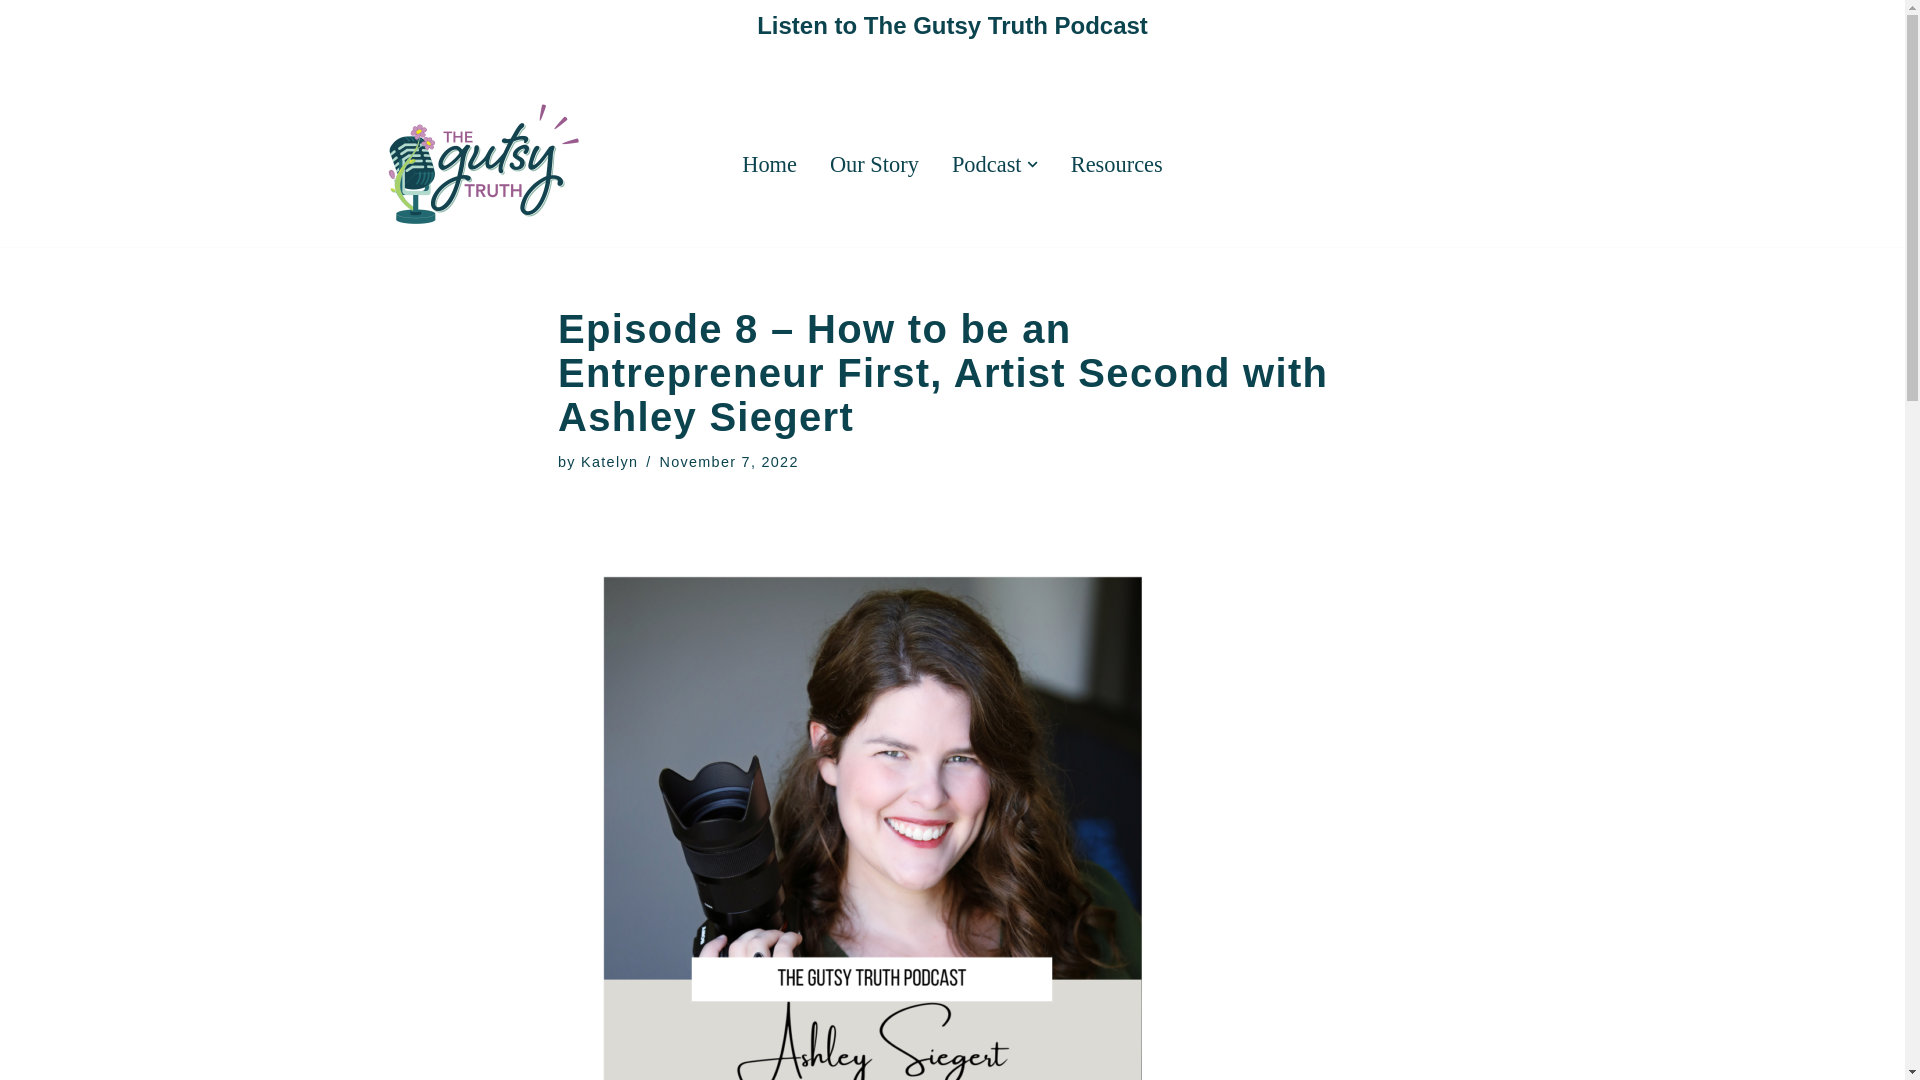  I want to click on Podcast, so click(986, 164).